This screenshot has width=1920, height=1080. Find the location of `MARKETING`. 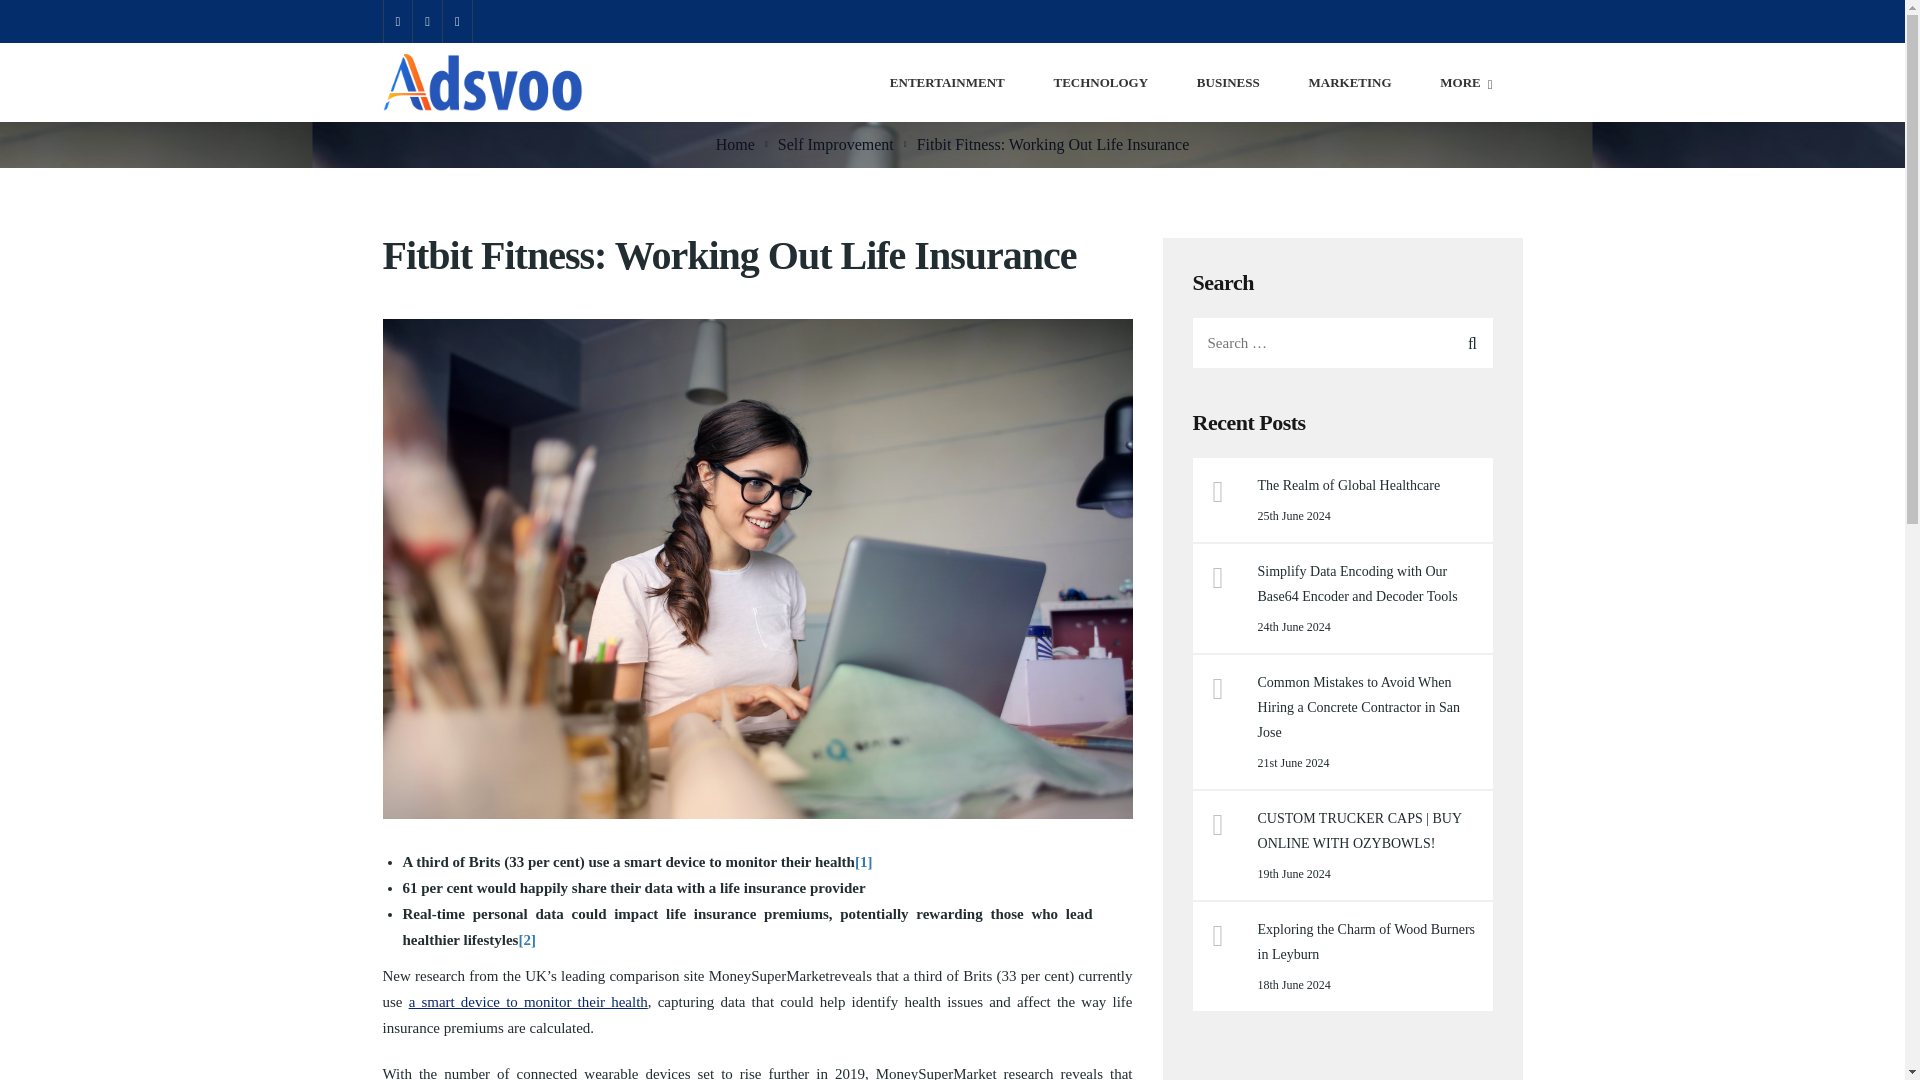

MARKETING is located at coordinates (1348, 82).